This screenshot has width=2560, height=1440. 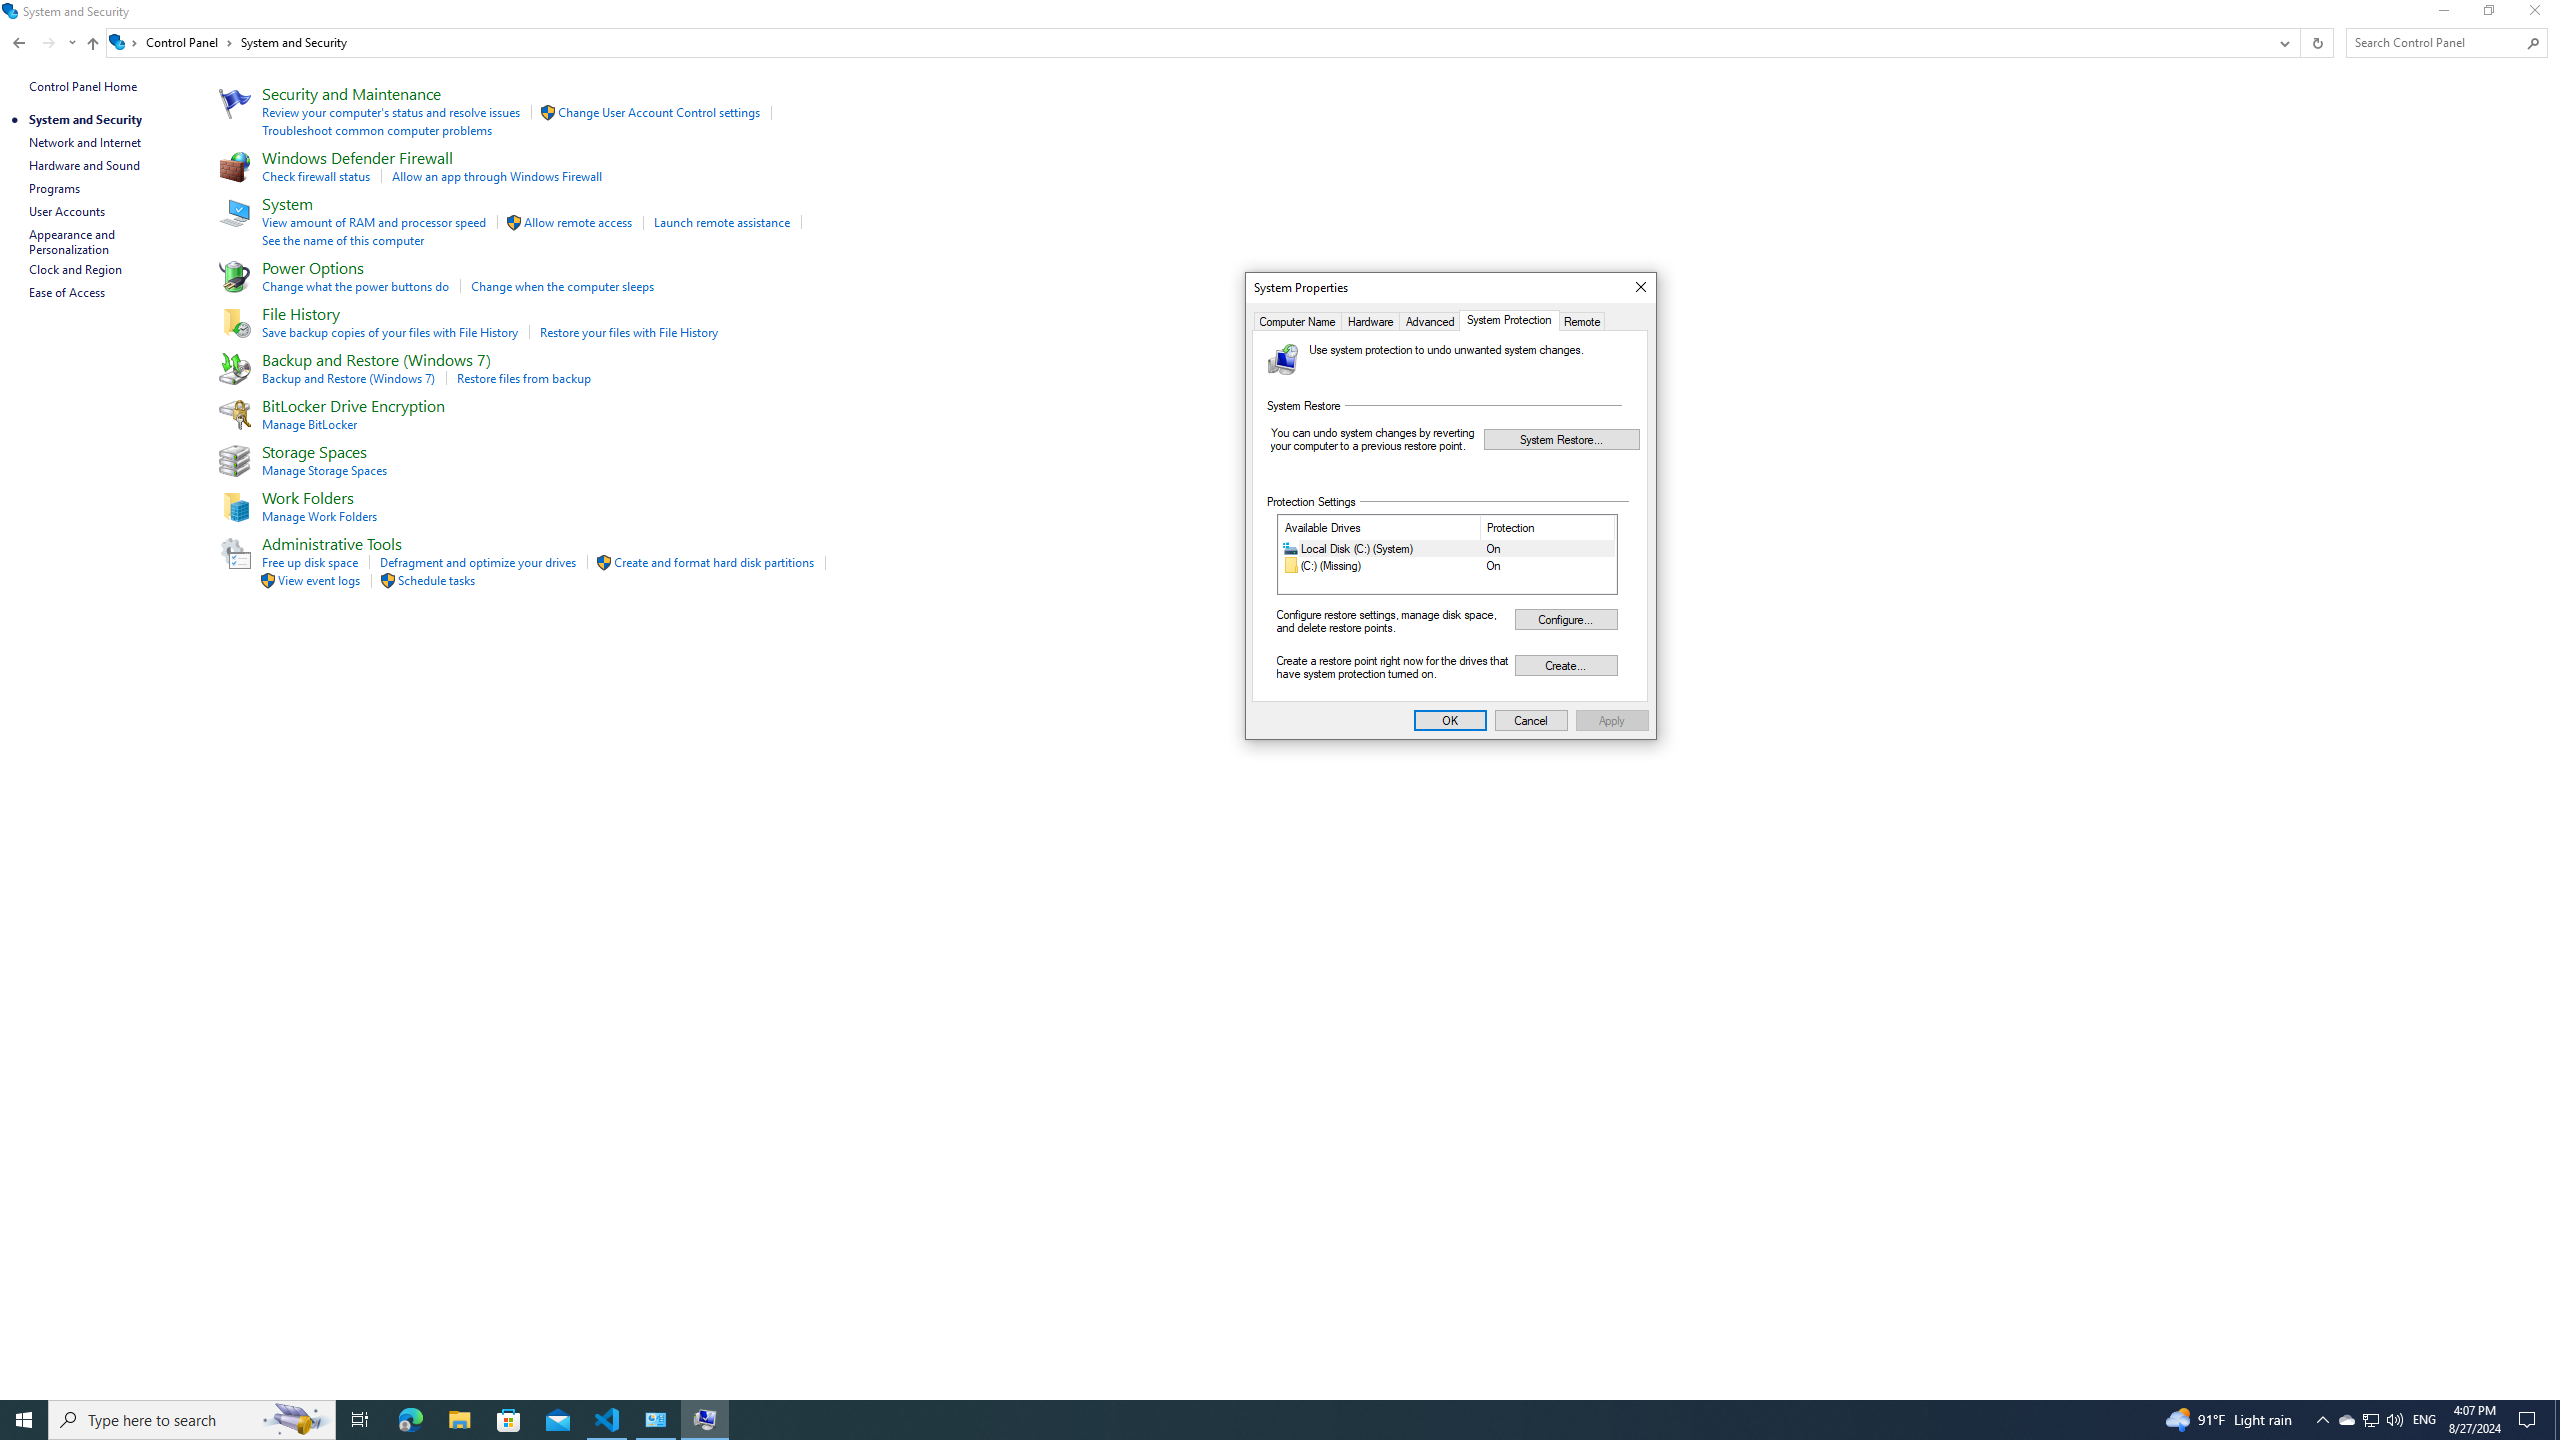 What do you see at coordinates (360, 1420) in the screenshot?
I see `Task View` at bounding box center [360, 1420].